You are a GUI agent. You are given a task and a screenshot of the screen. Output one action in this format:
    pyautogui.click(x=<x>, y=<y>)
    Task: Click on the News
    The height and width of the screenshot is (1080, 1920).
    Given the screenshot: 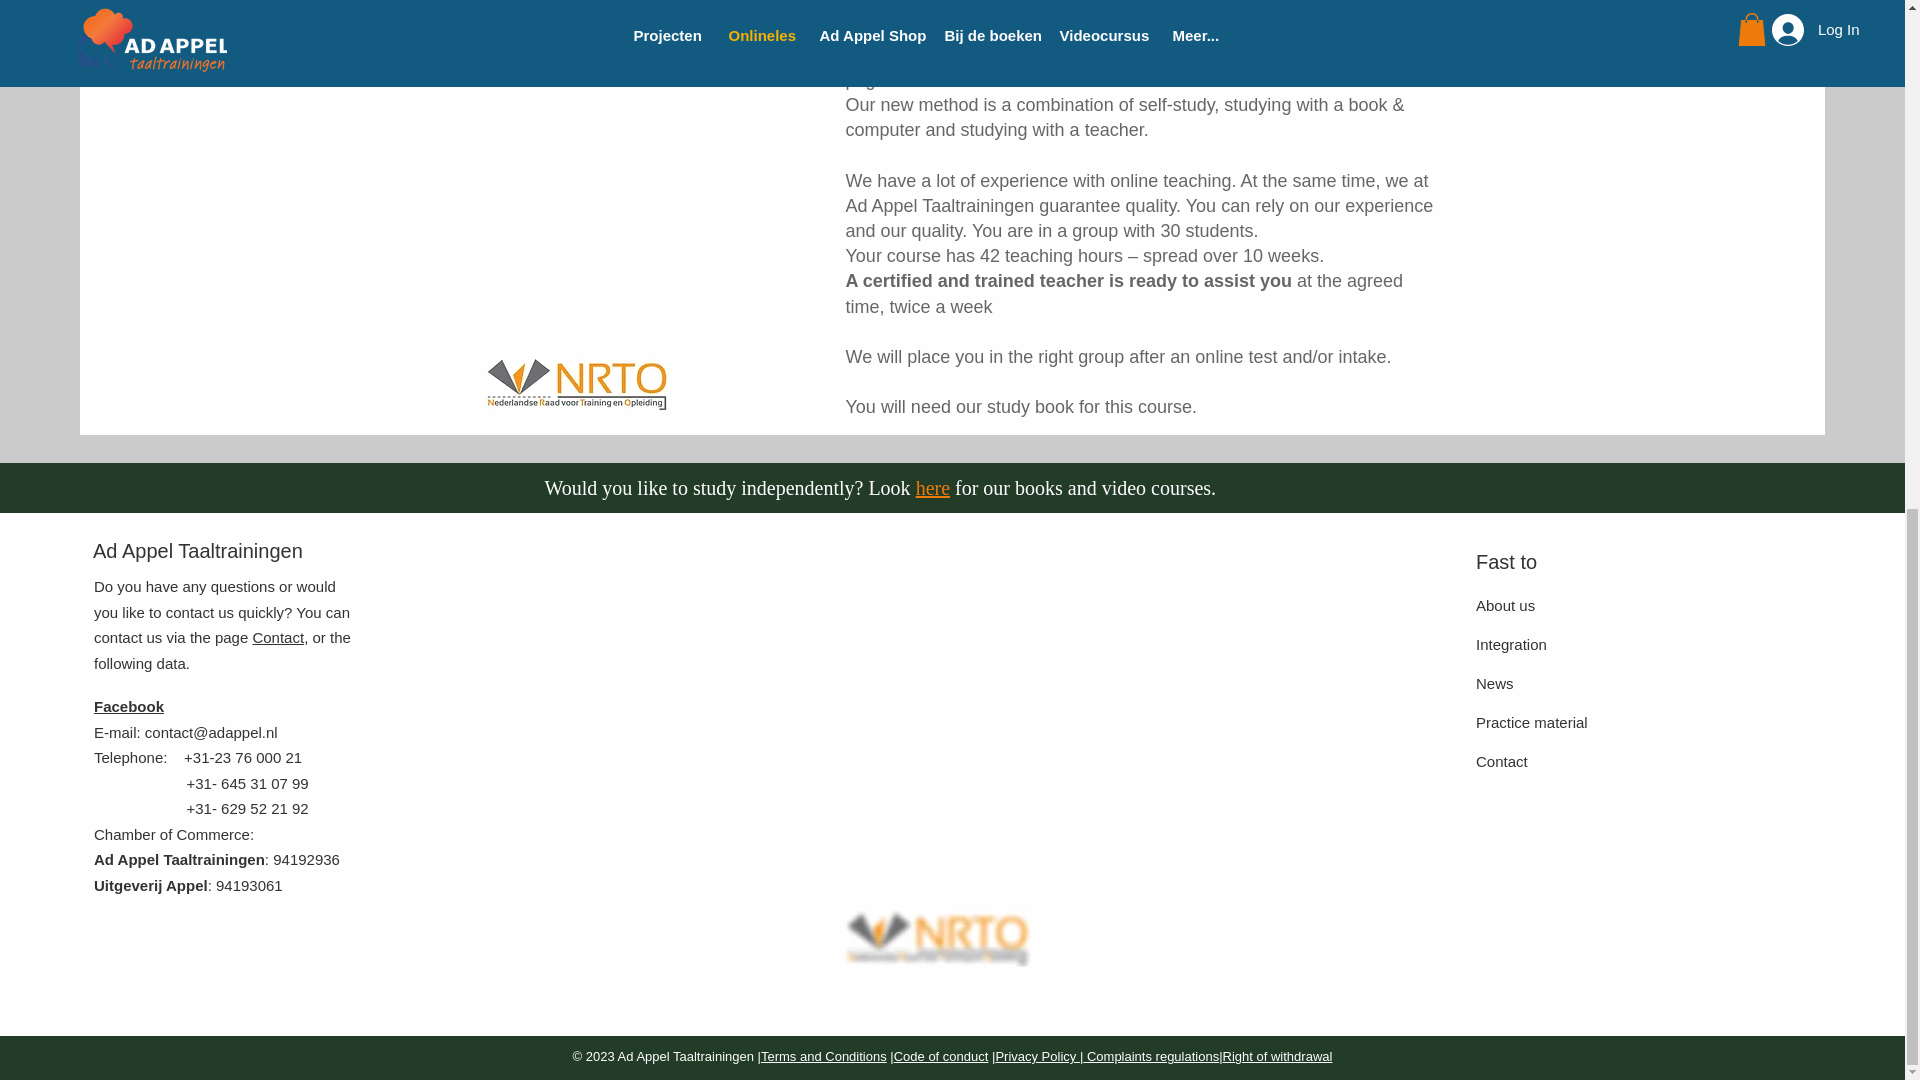 What is the action you would take?
    pyautogui.click(x=1495, y=684)
    